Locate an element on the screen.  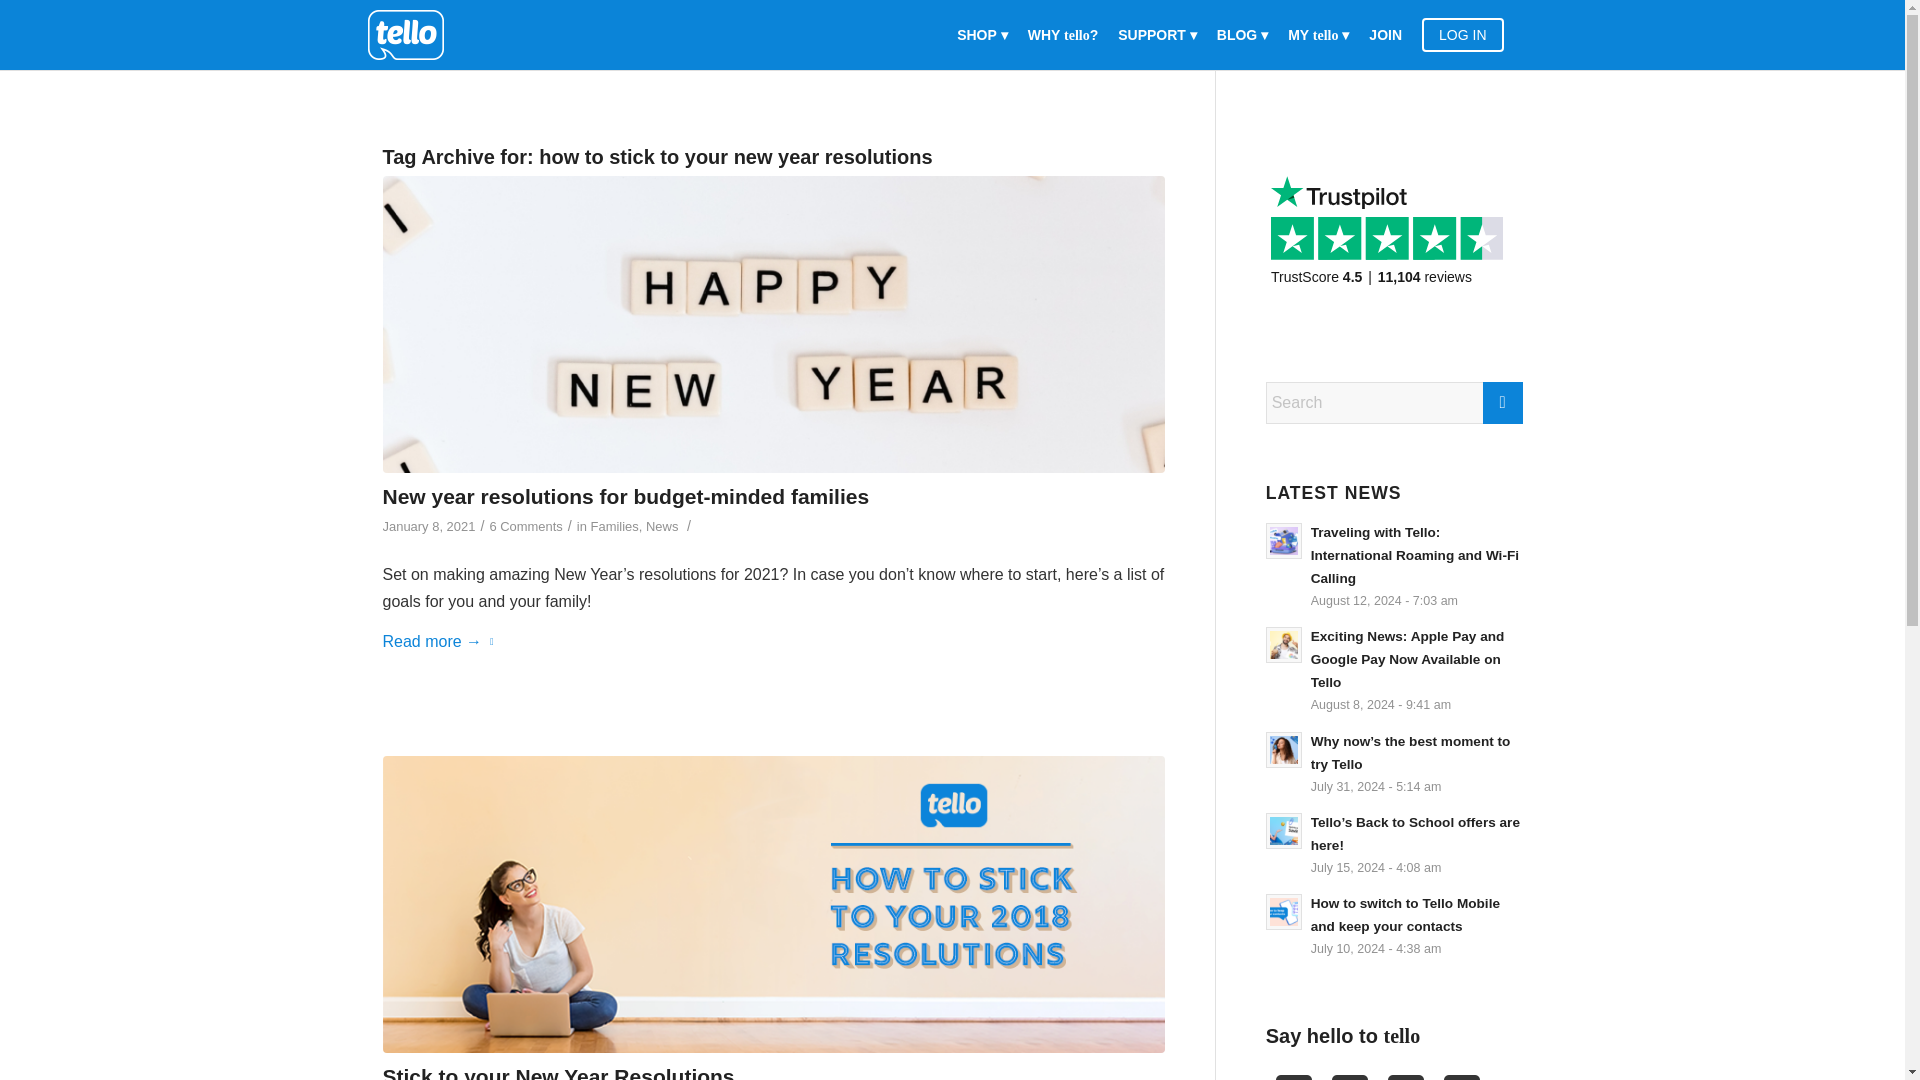
BLOG is located at coordinates (1242, 35).